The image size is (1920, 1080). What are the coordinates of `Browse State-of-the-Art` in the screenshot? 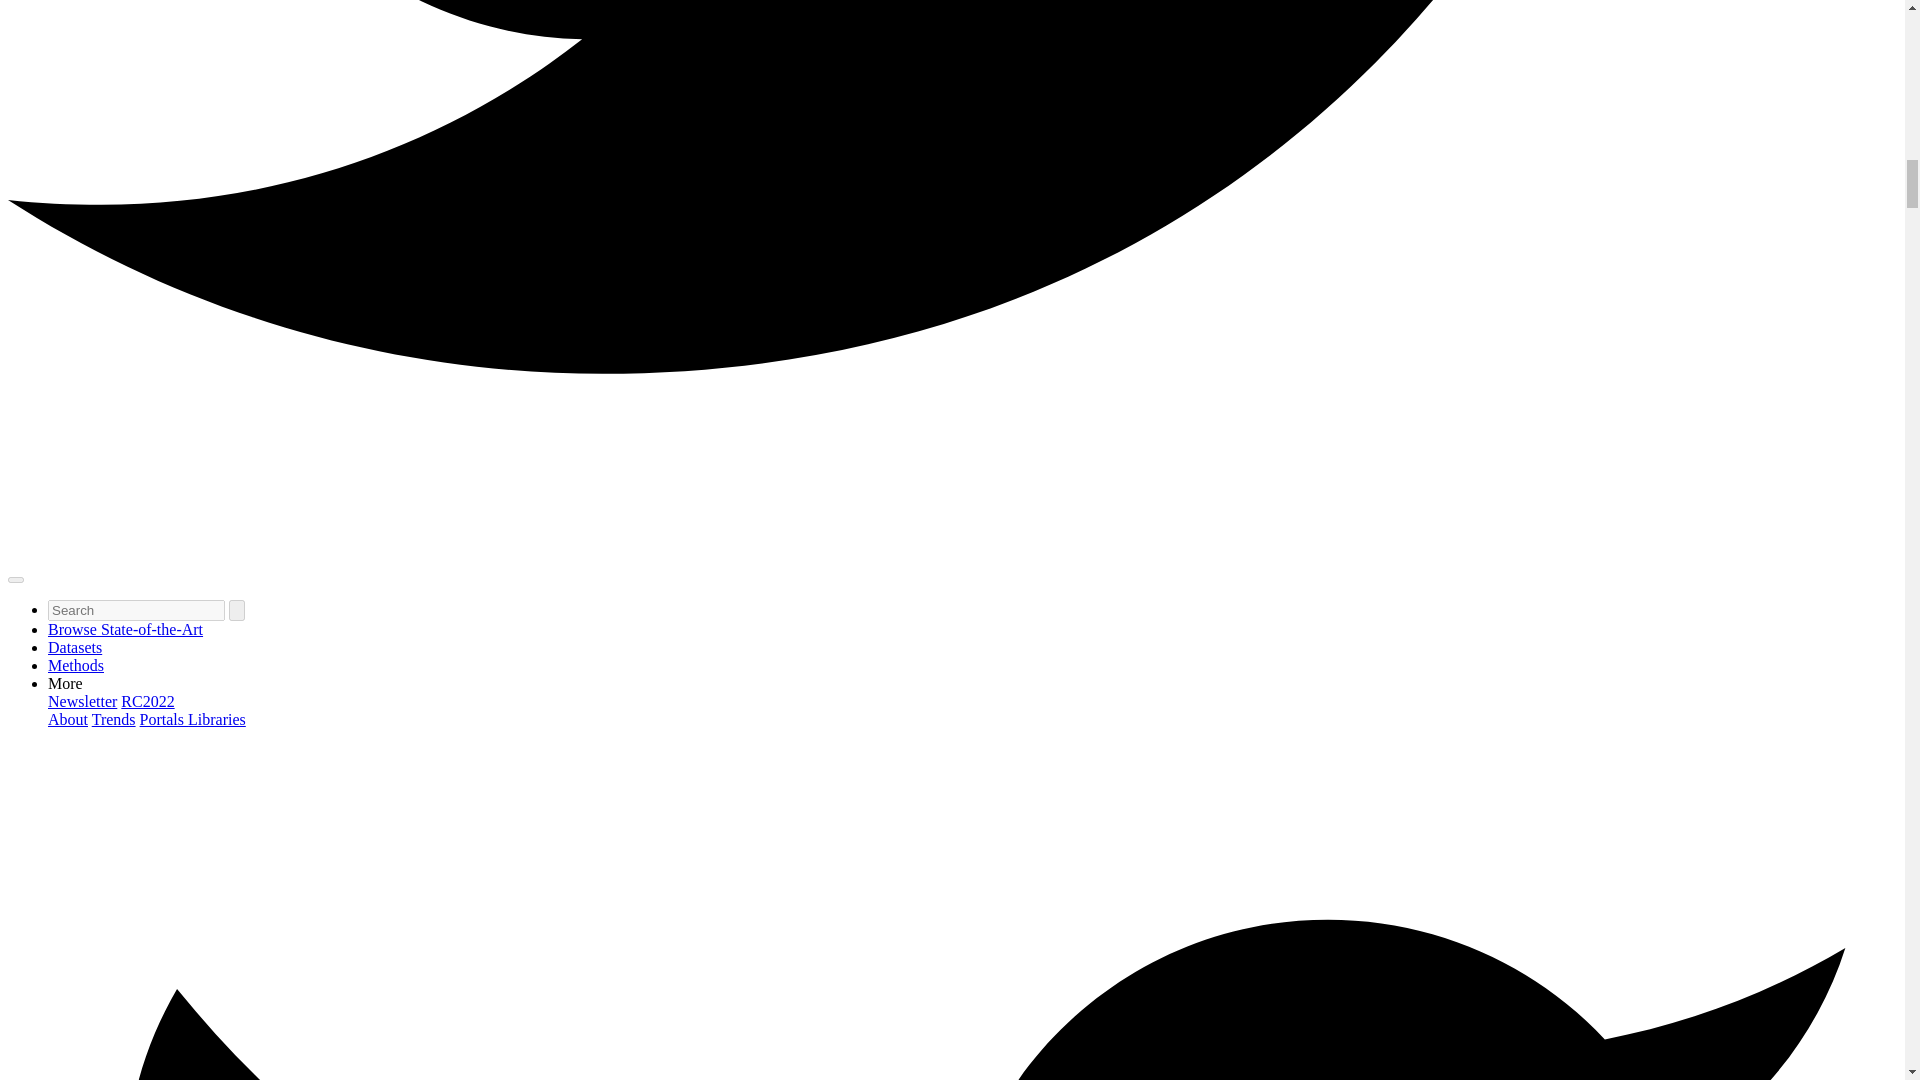 It's located at (126, 630).